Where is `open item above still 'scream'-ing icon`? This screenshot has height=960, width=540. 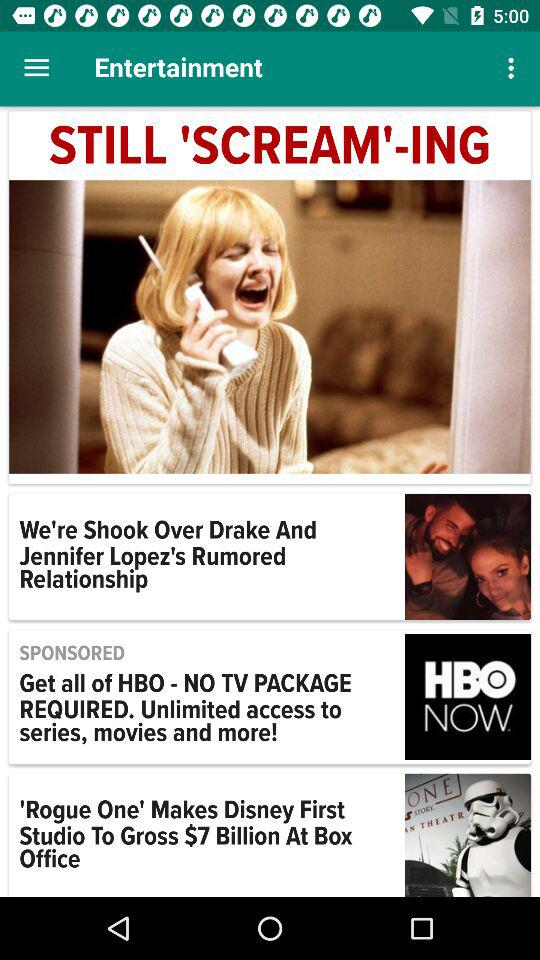 open item above still 'scream'-ing icon is located at coordinates (36, 68).